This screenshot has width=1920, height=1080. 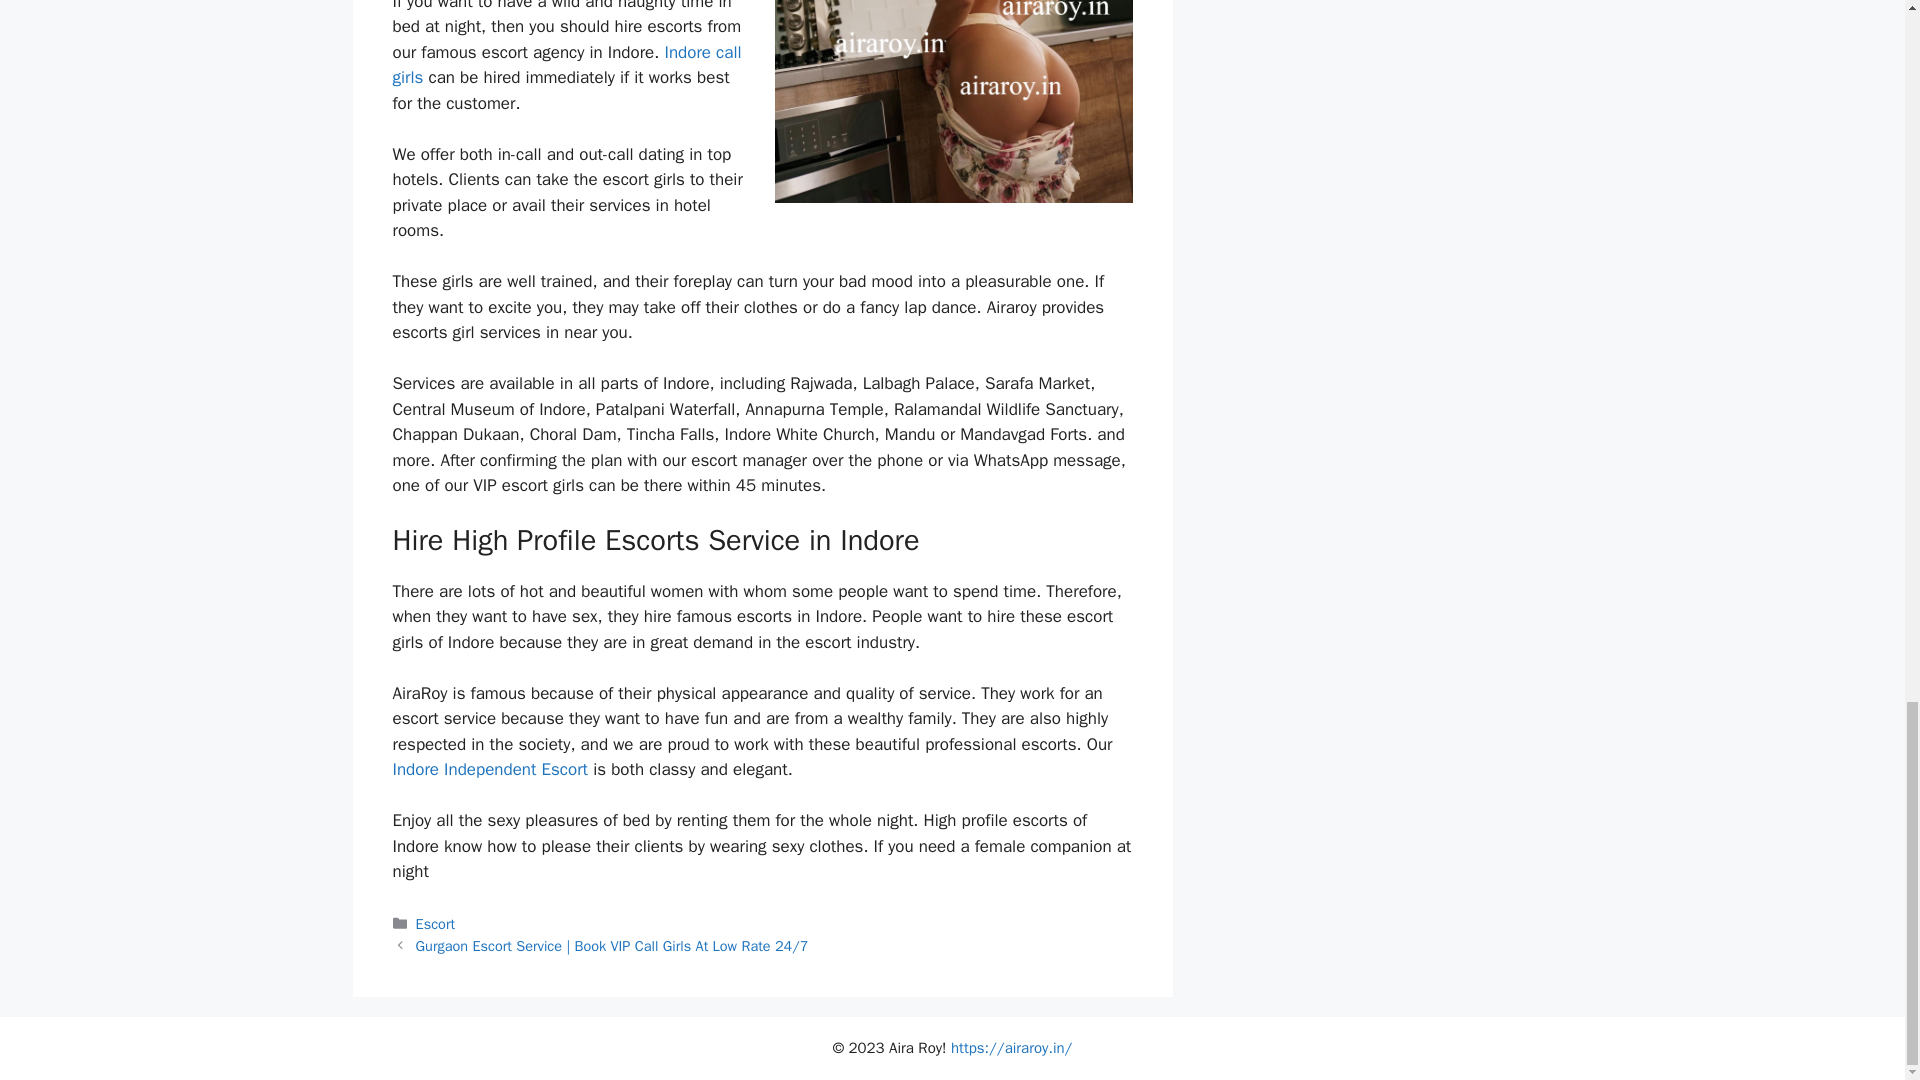 What do you see at coordinates (489, 769) in the screenshot?
I see `Indore Independent Escort` at bounding box center [489, 769].